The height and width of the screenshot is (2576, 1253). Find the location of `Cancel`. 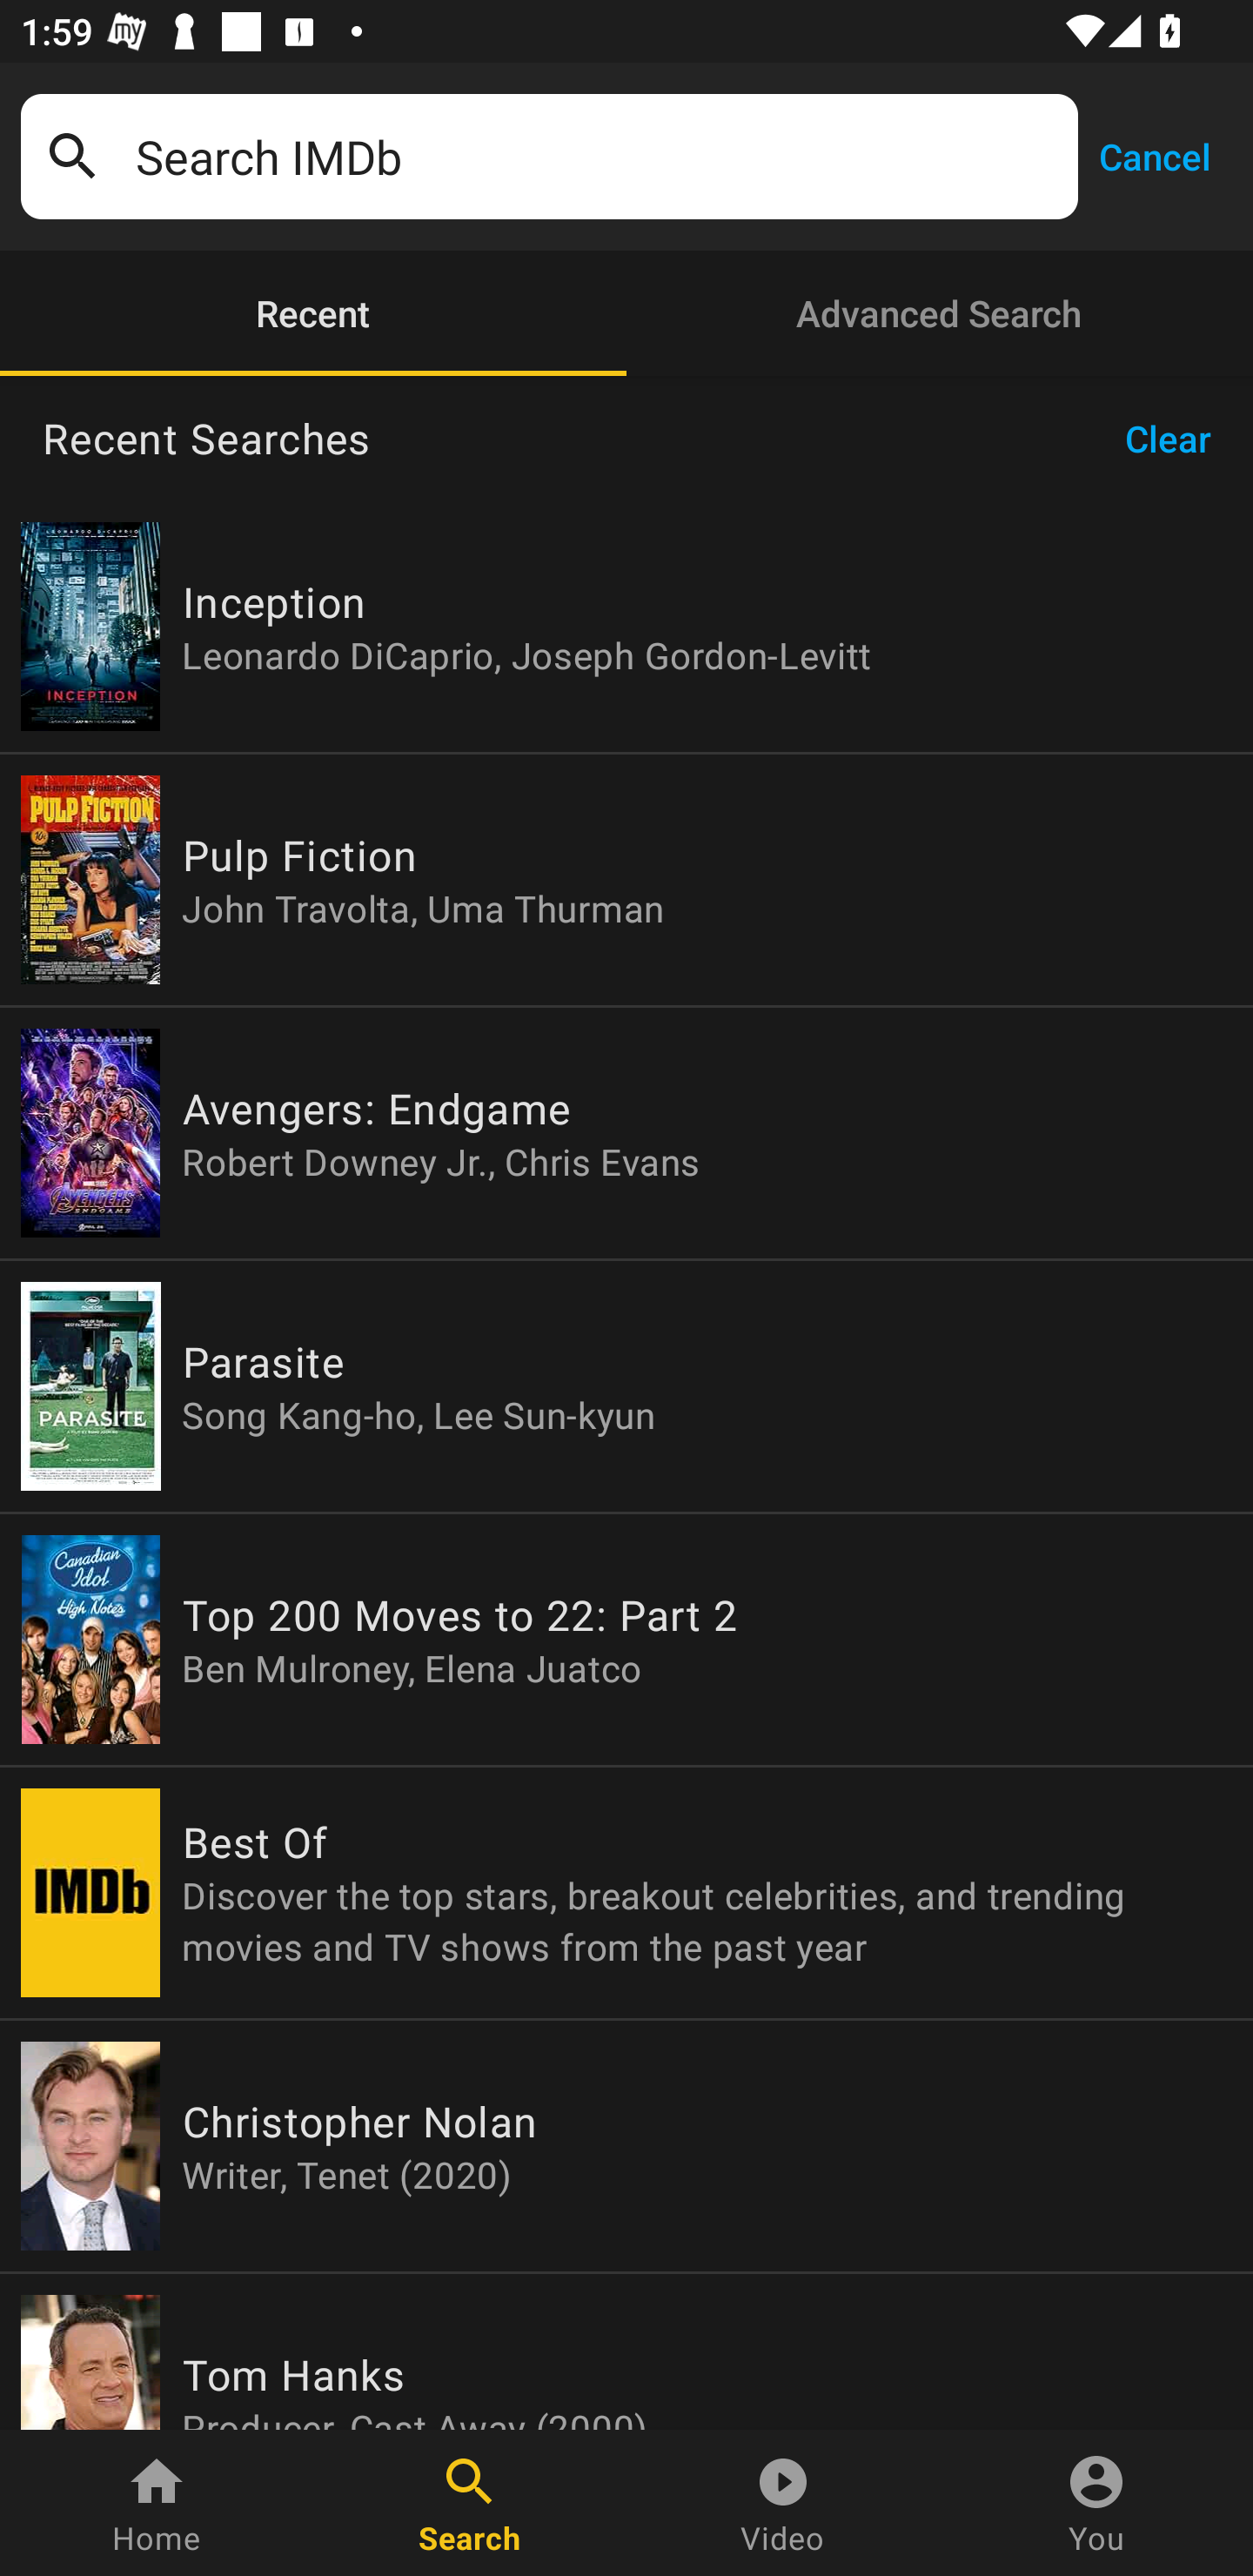

Cancel is located at coordinates (1154, 155).